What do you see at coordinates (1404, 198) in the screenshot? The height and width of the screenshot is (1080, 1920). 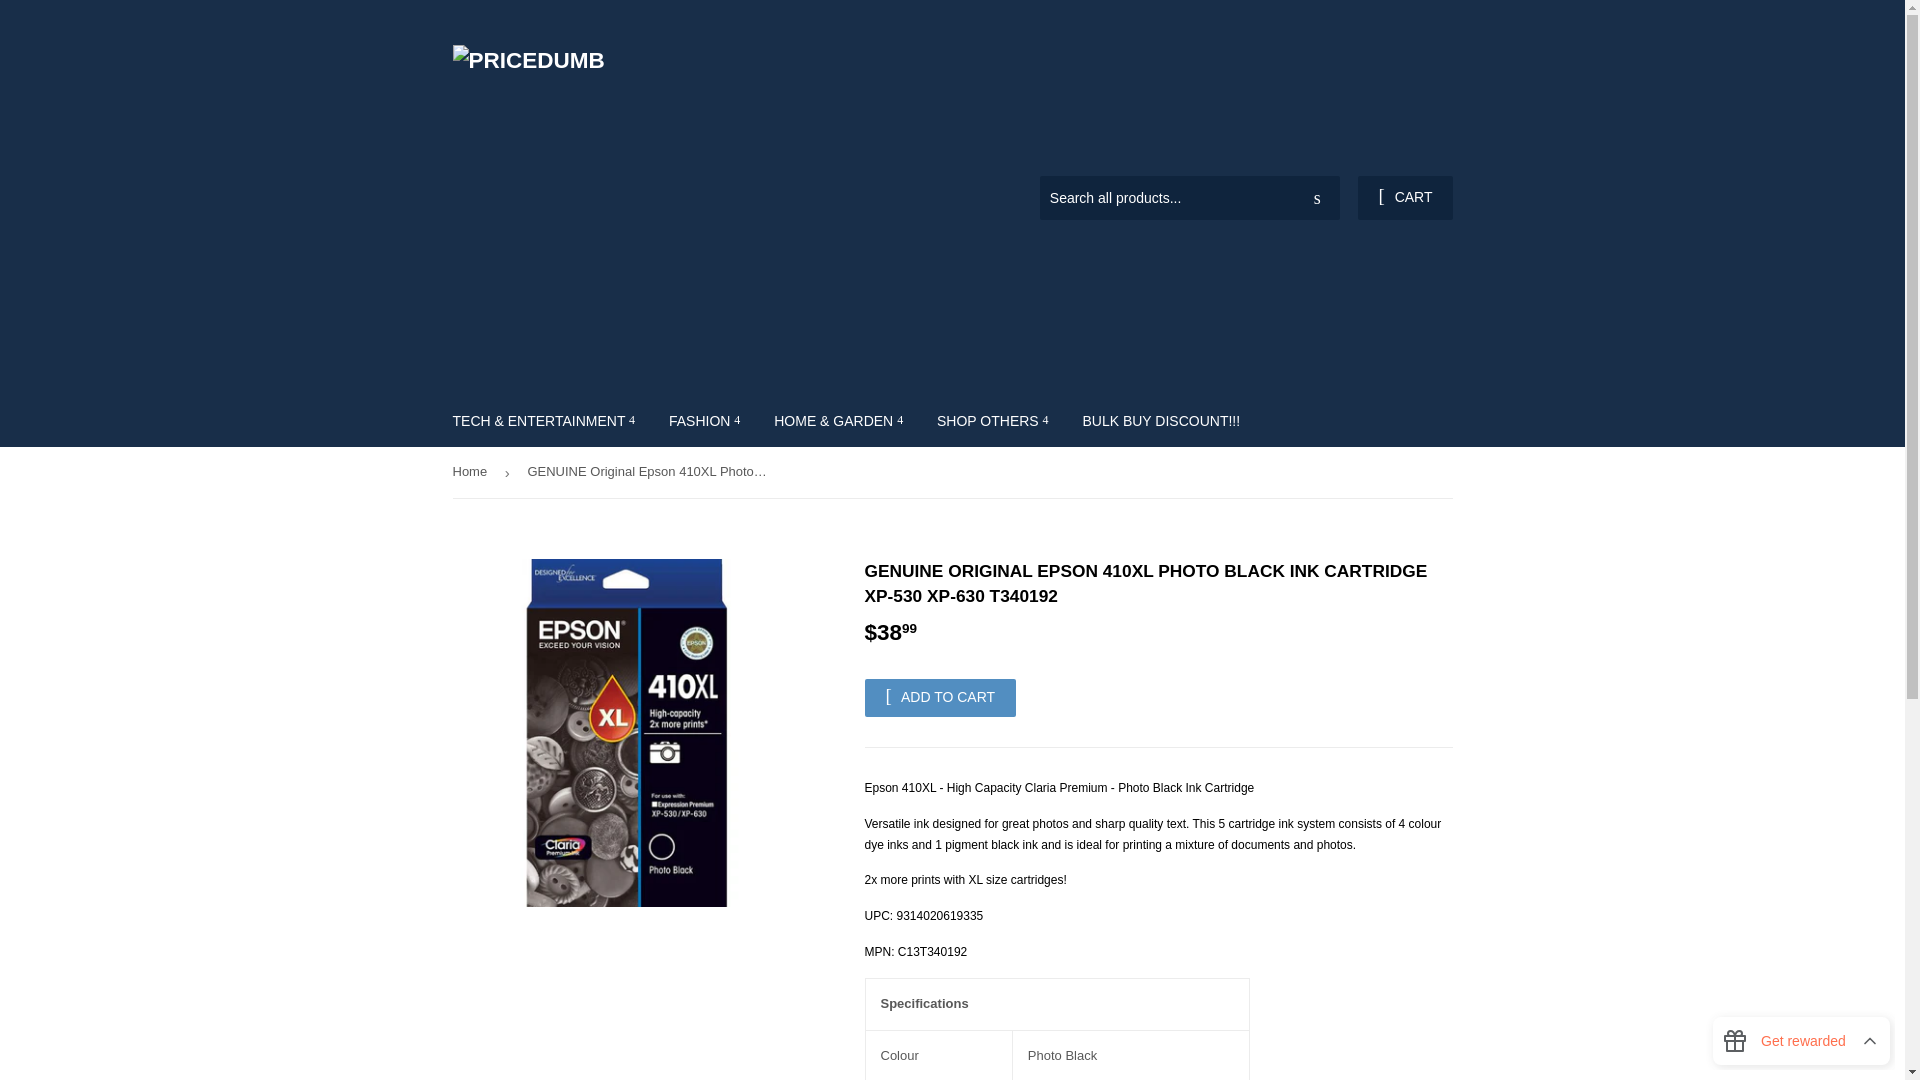 I see `CART` at bounding box center [1404, 198].